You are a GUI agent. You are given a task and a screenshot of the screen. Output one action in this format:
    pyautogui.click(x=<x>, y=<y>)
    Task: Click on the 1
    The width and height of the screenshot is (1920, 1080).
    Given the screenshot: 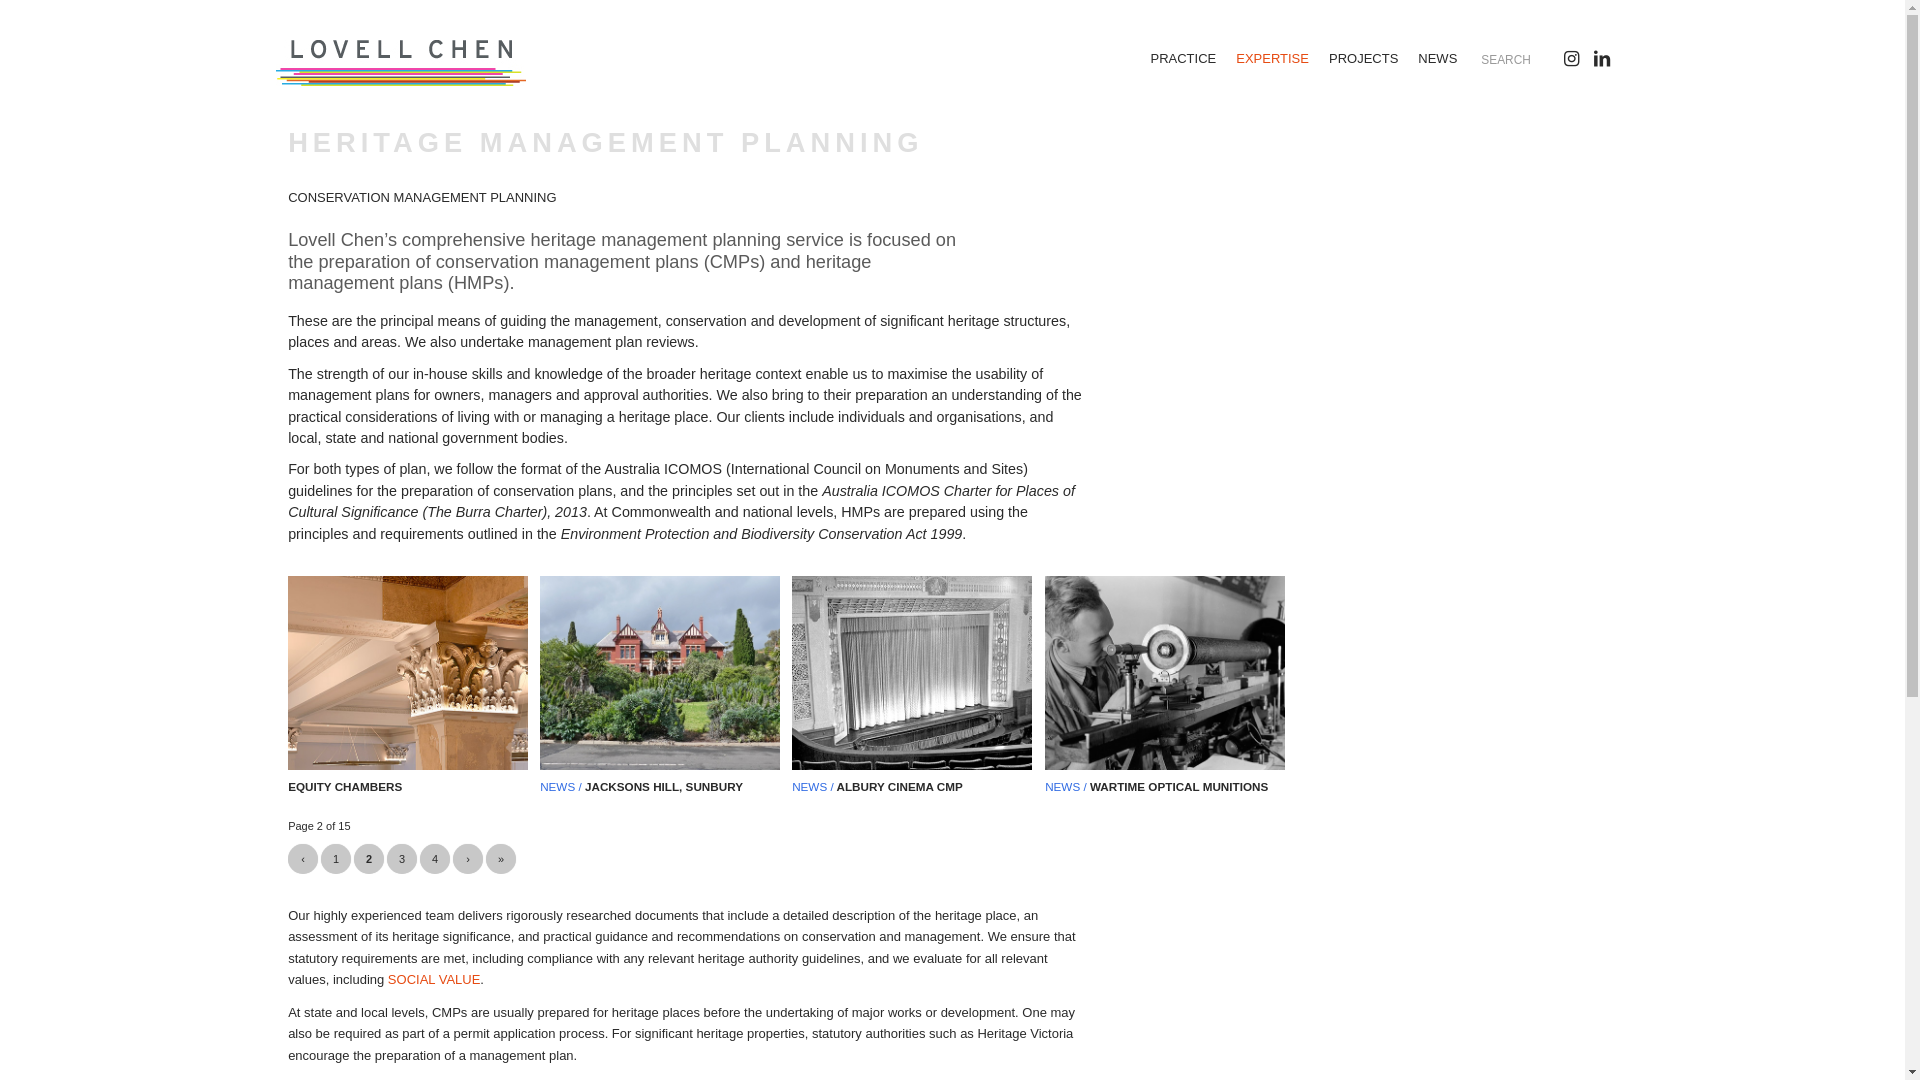 What is the action you would take?
    pyautogui.click(x=336, y=859)
    